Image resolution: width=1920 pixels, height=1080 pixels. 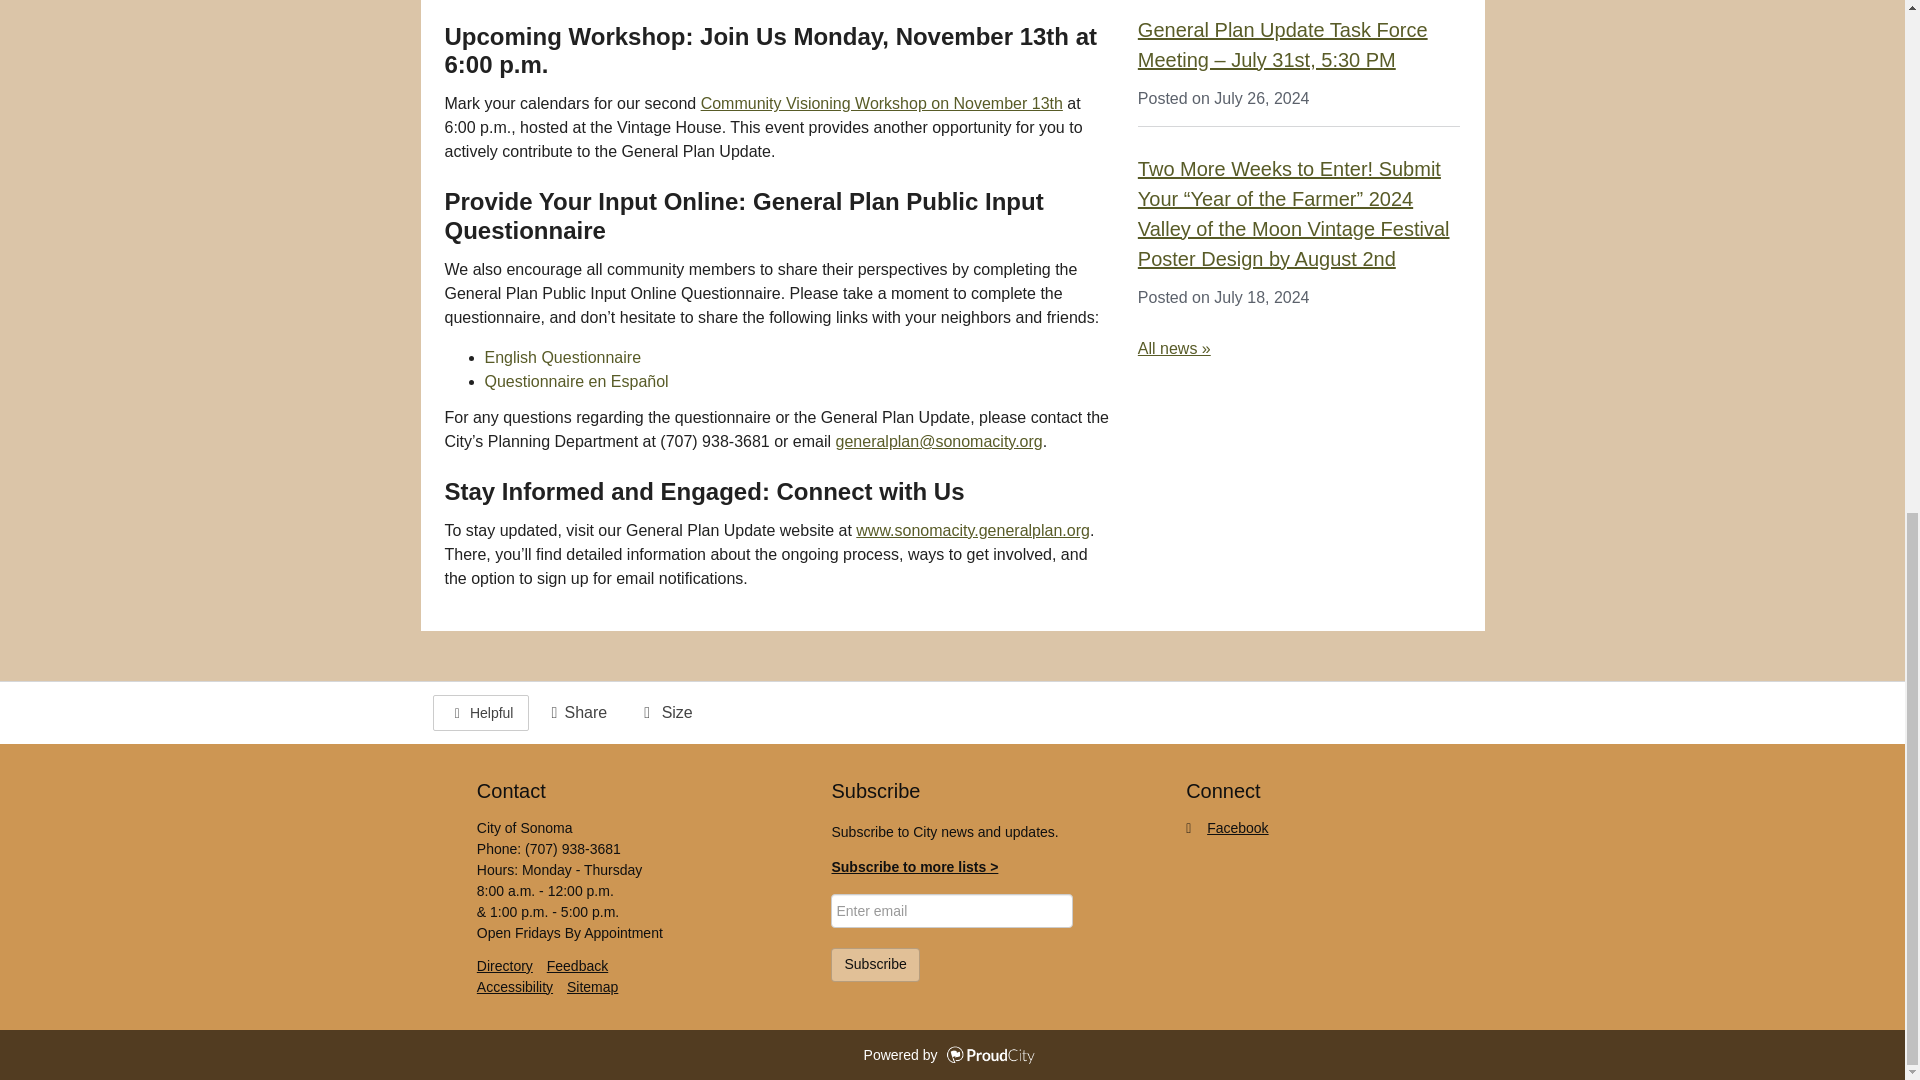 What do you see at coordinates (973, 530) in the screenshot?
I see `www.sonomacity.generalplan.org` at bounding box center [973, 530].